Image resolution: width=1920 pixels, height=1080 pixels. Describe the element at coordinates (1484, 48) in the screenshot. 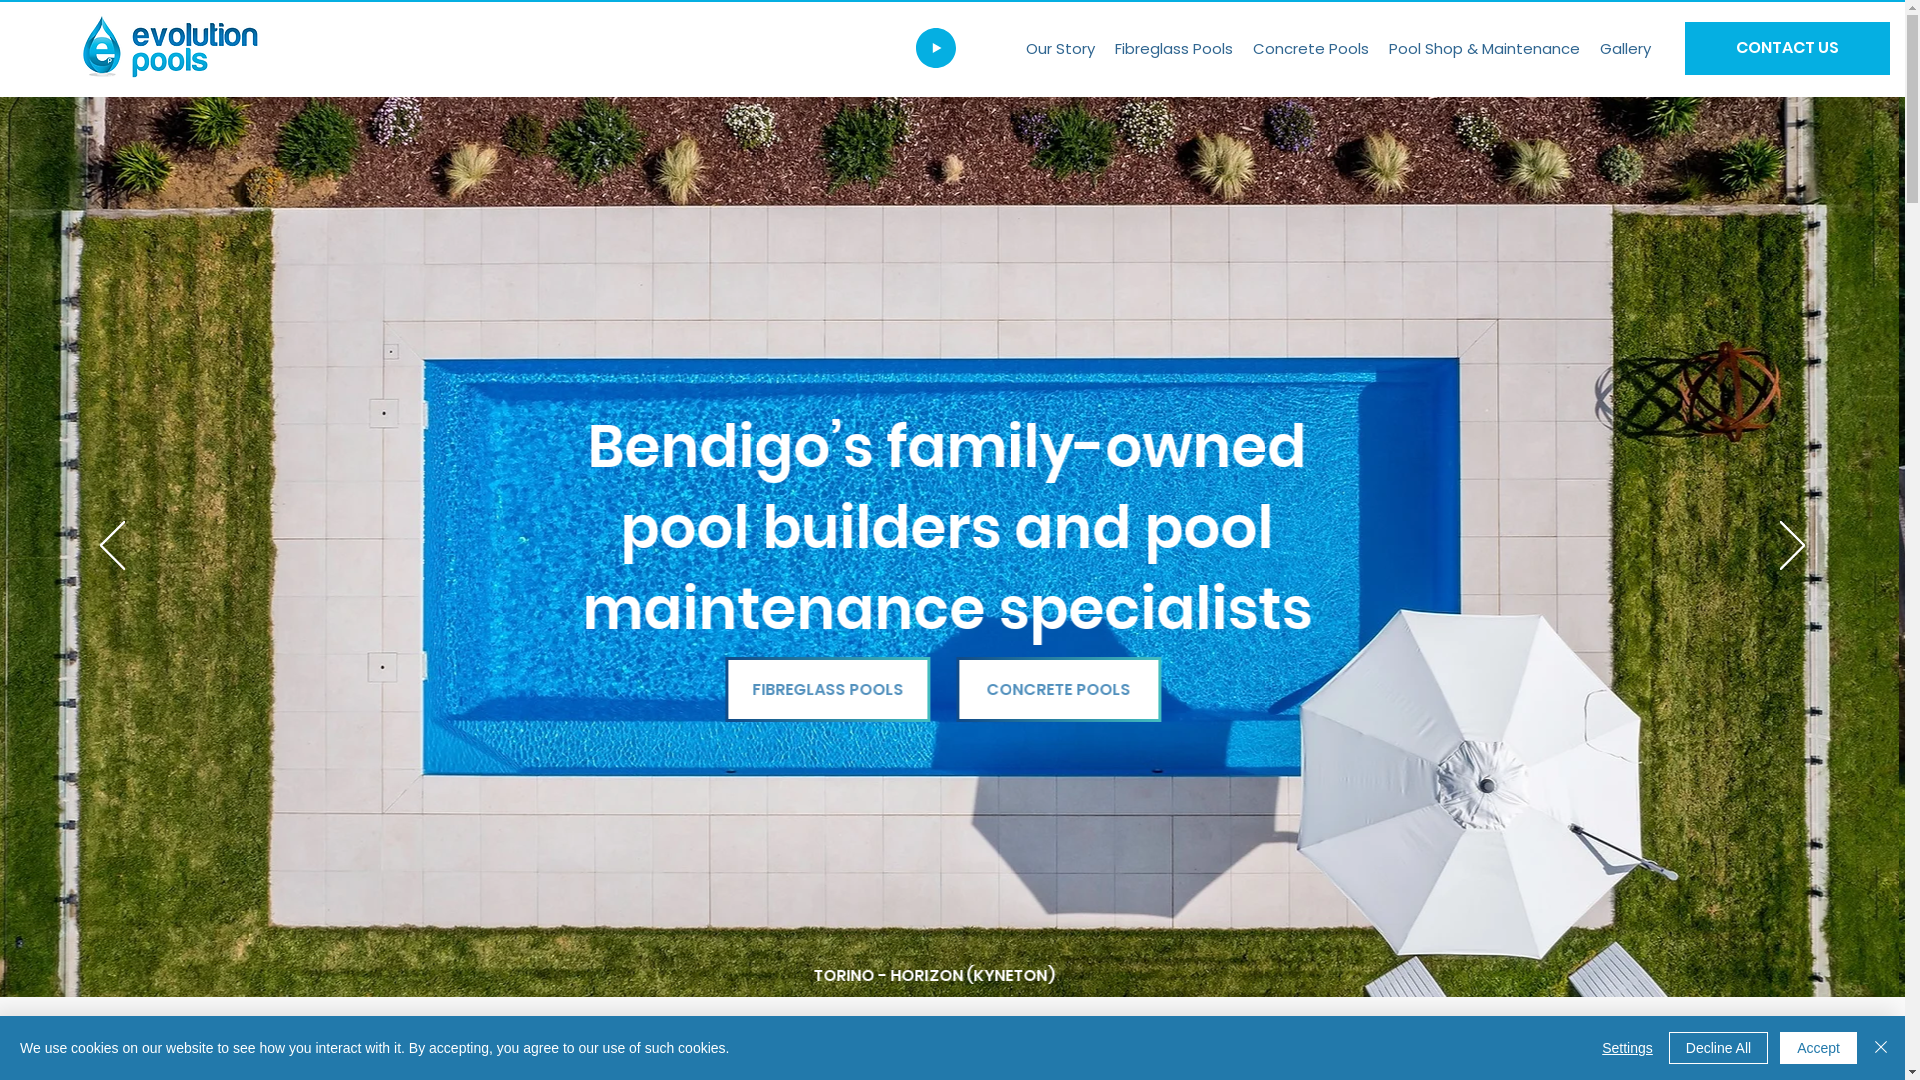

I see `Pool Shop & Maintenance` at that location.